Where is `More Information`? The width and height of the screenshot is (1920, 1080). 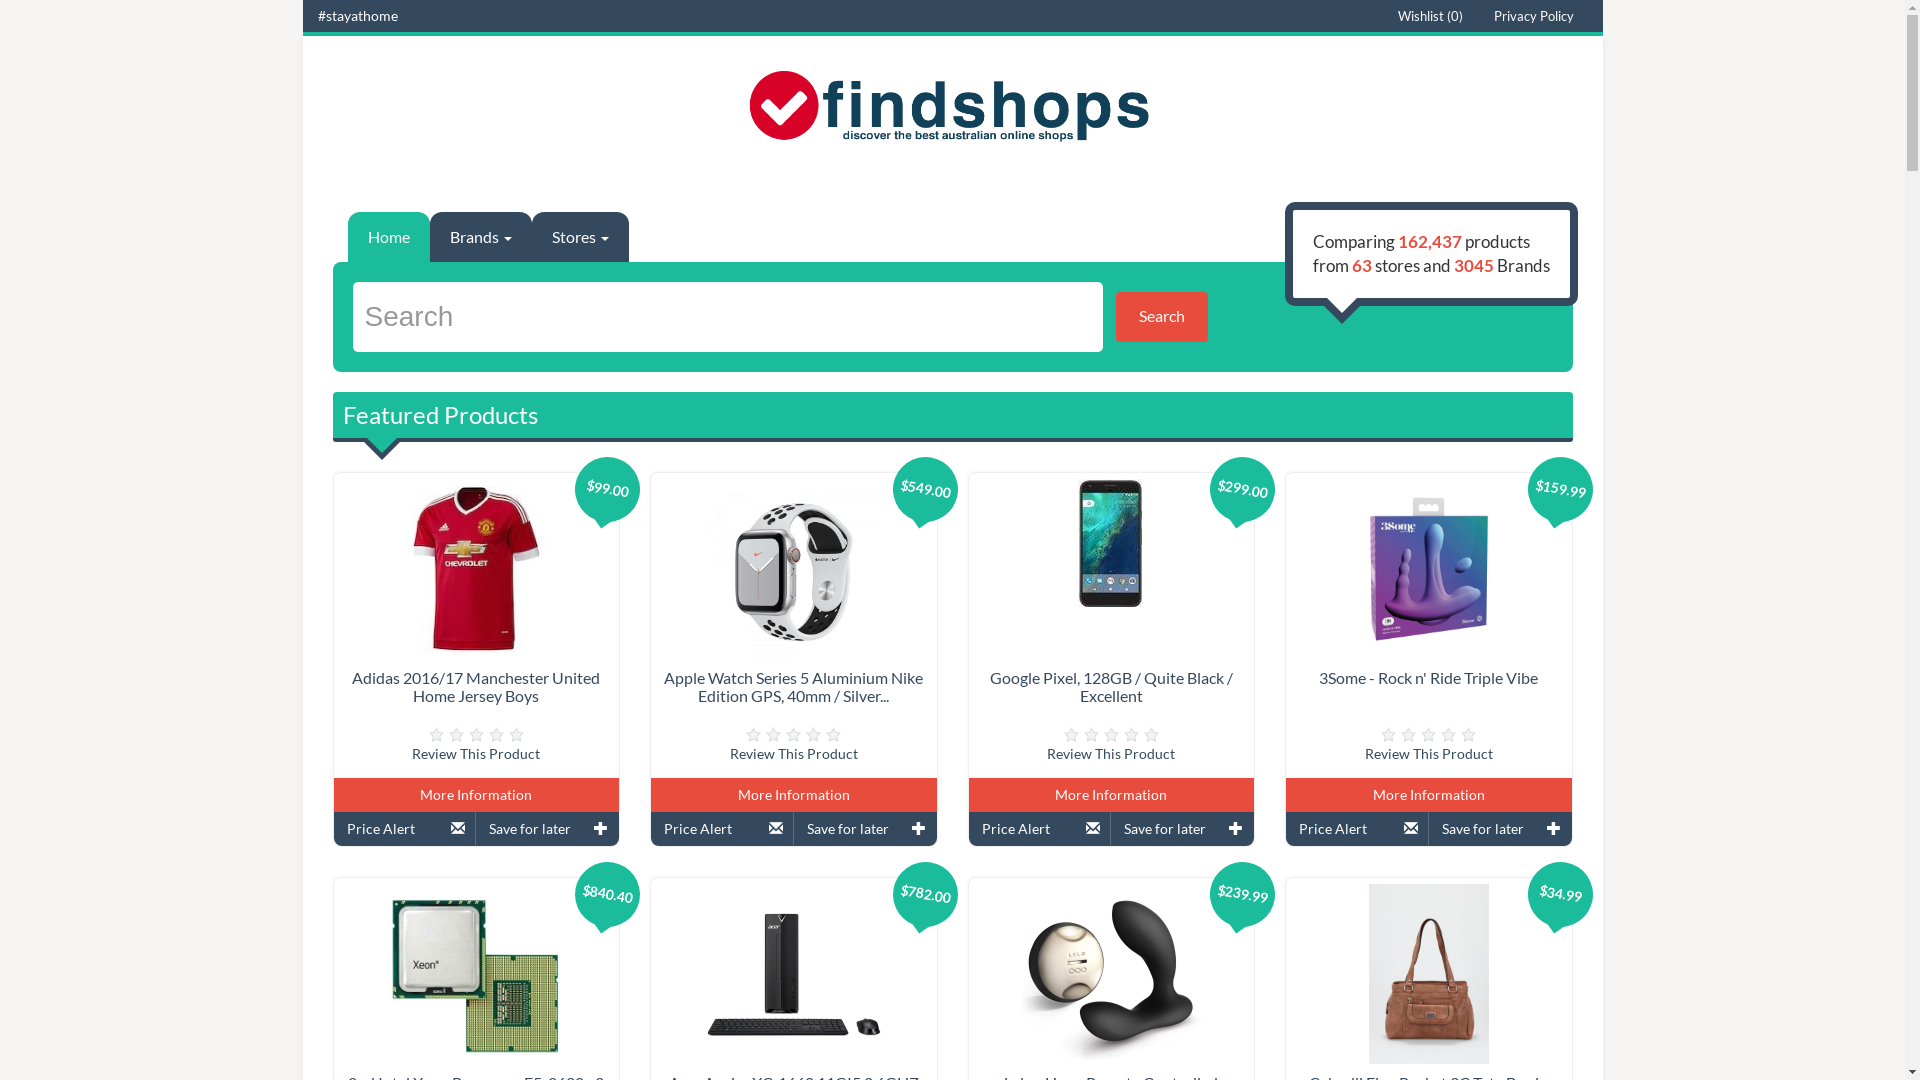 More Information is located at coordinates (794, 795).